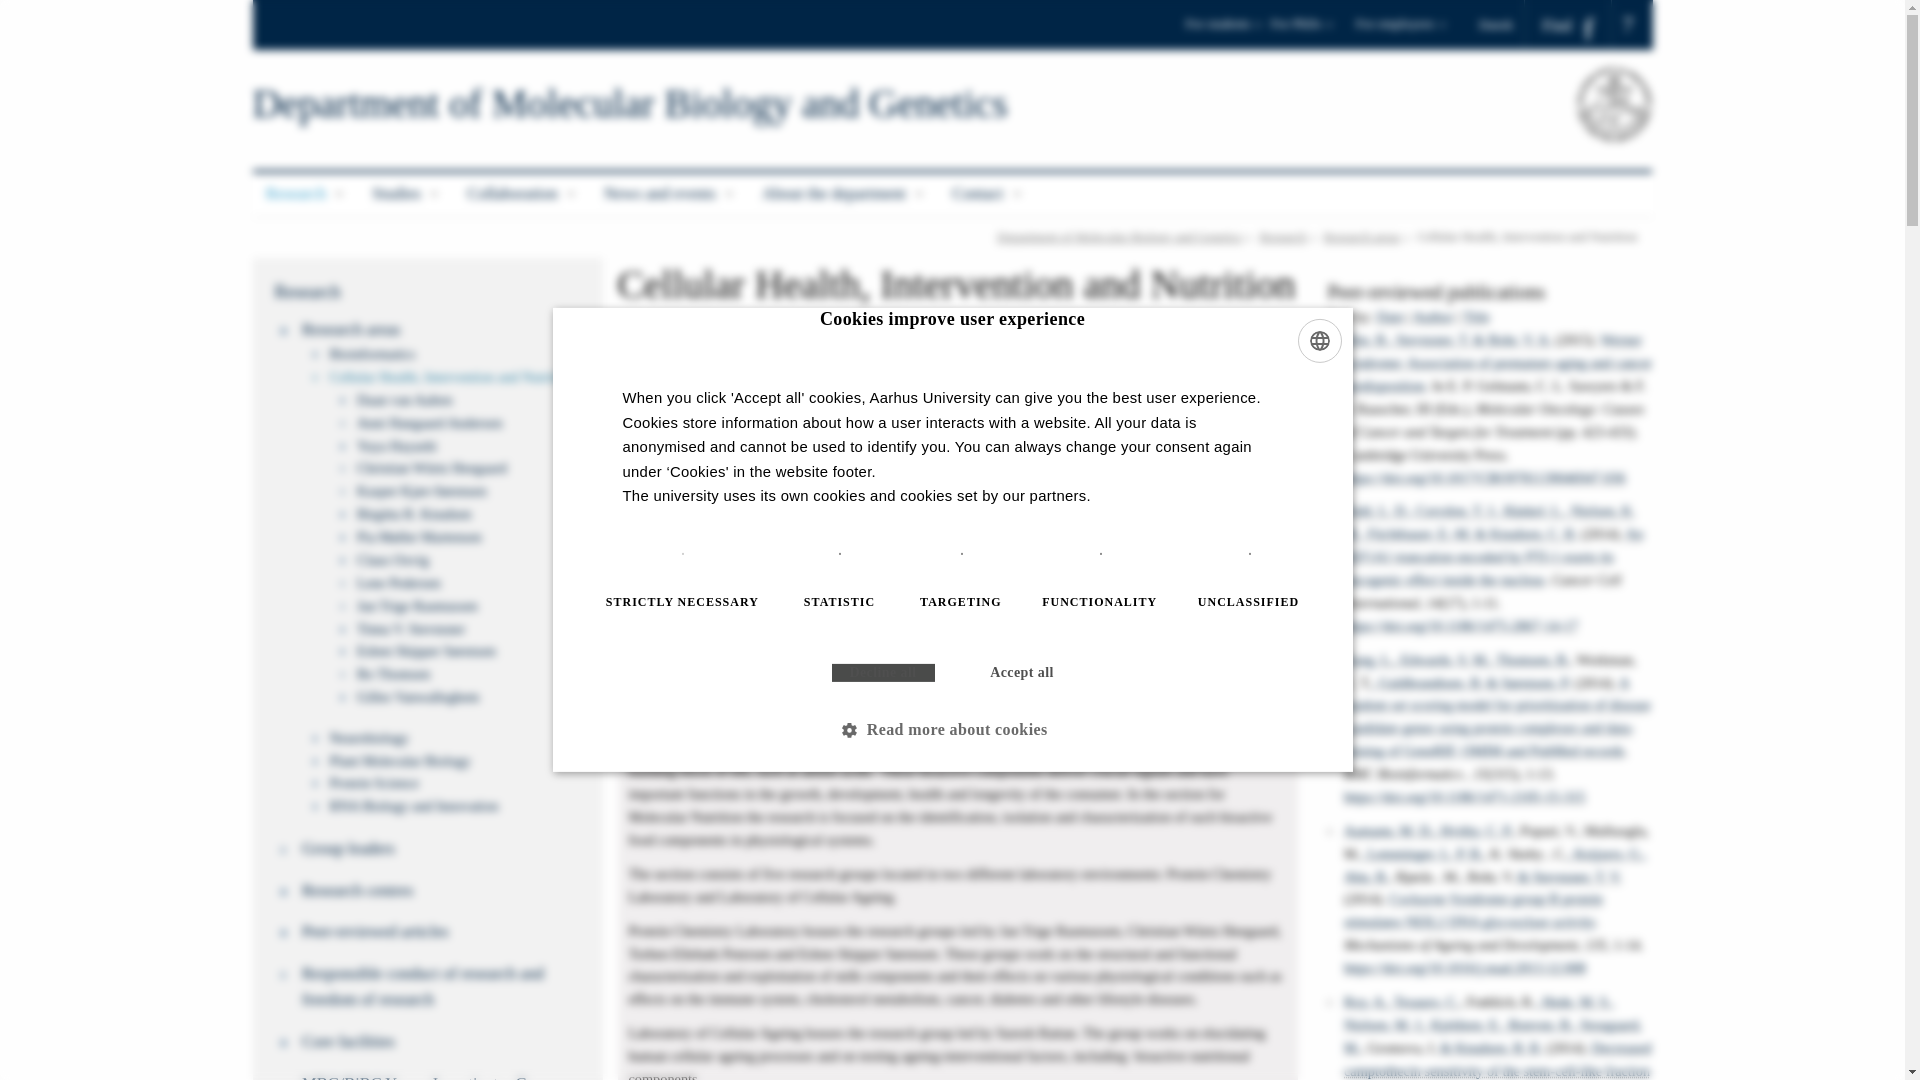 The width and height of the screenshot is (1920, 1080). I want to click on Find, so click(1568, 25).